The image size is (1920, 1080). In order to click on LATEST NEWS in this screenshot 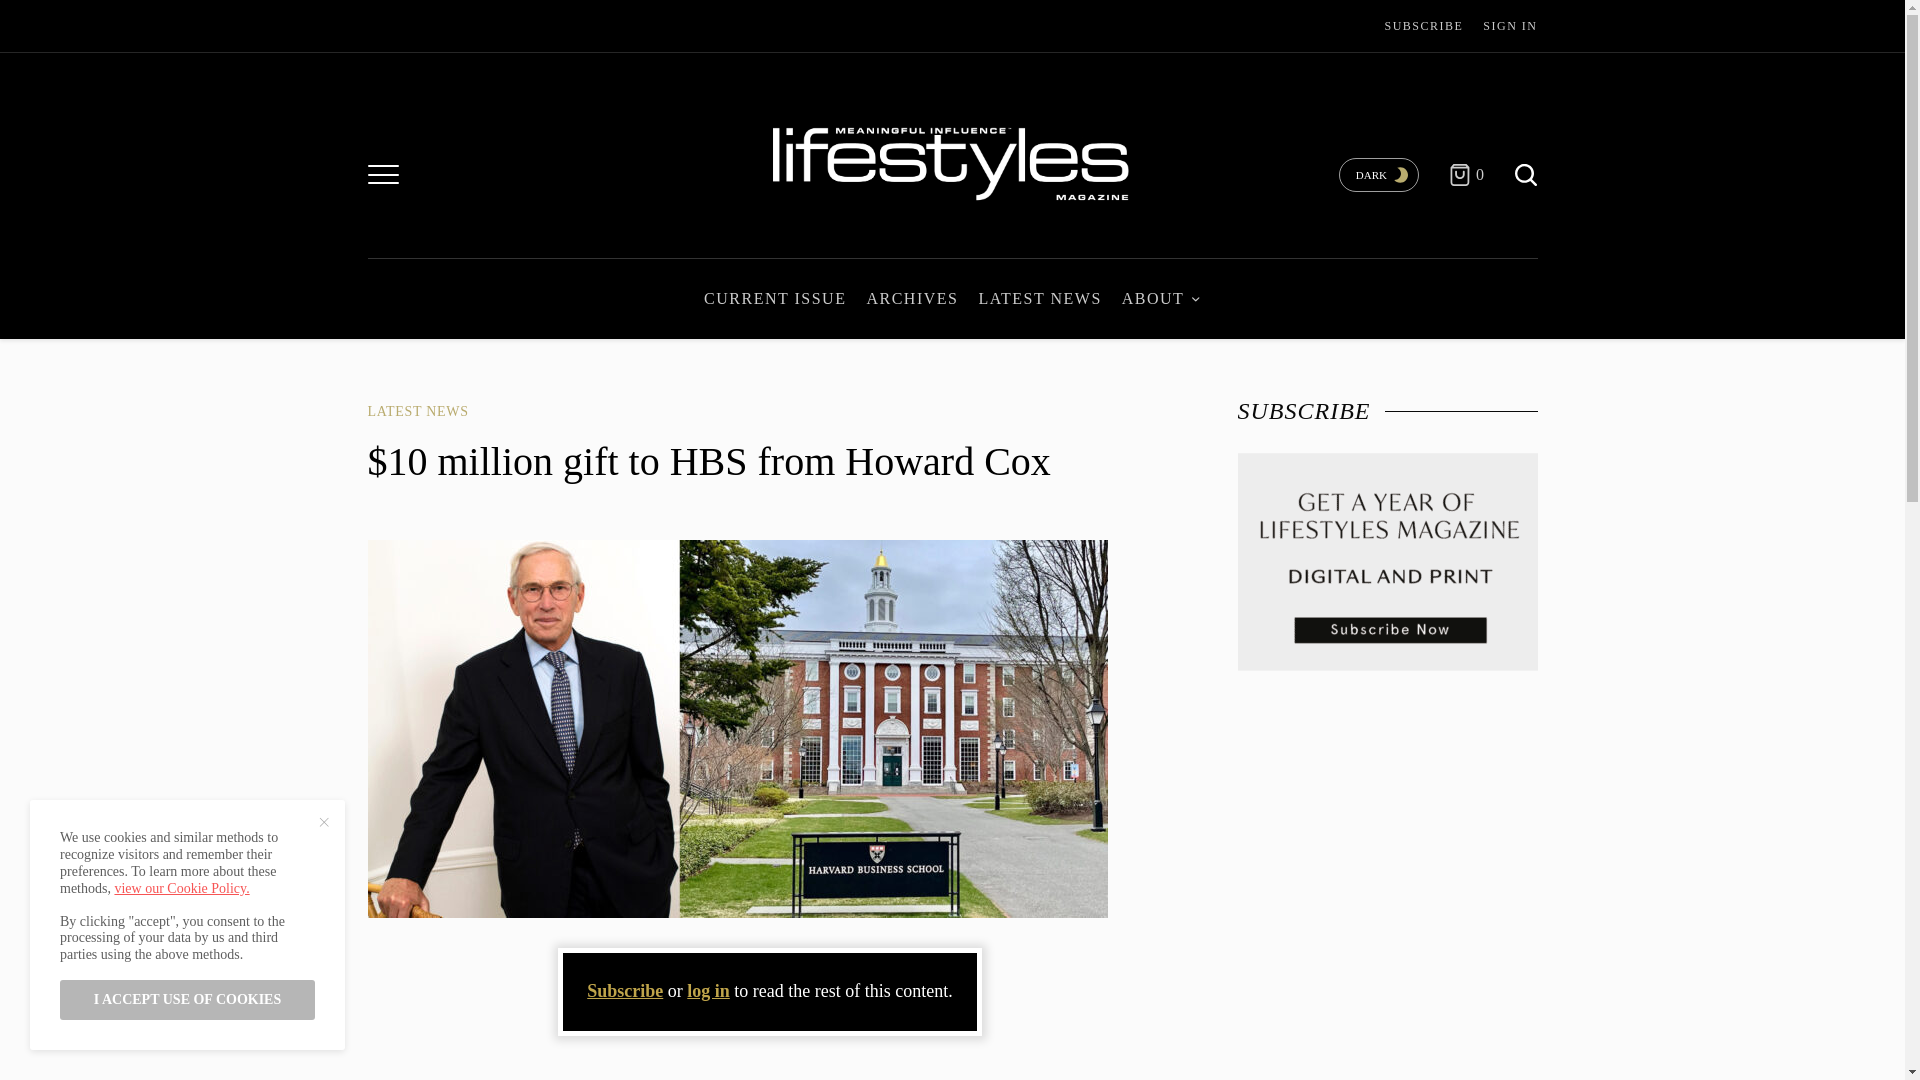, I will do `click(418, 412)`.